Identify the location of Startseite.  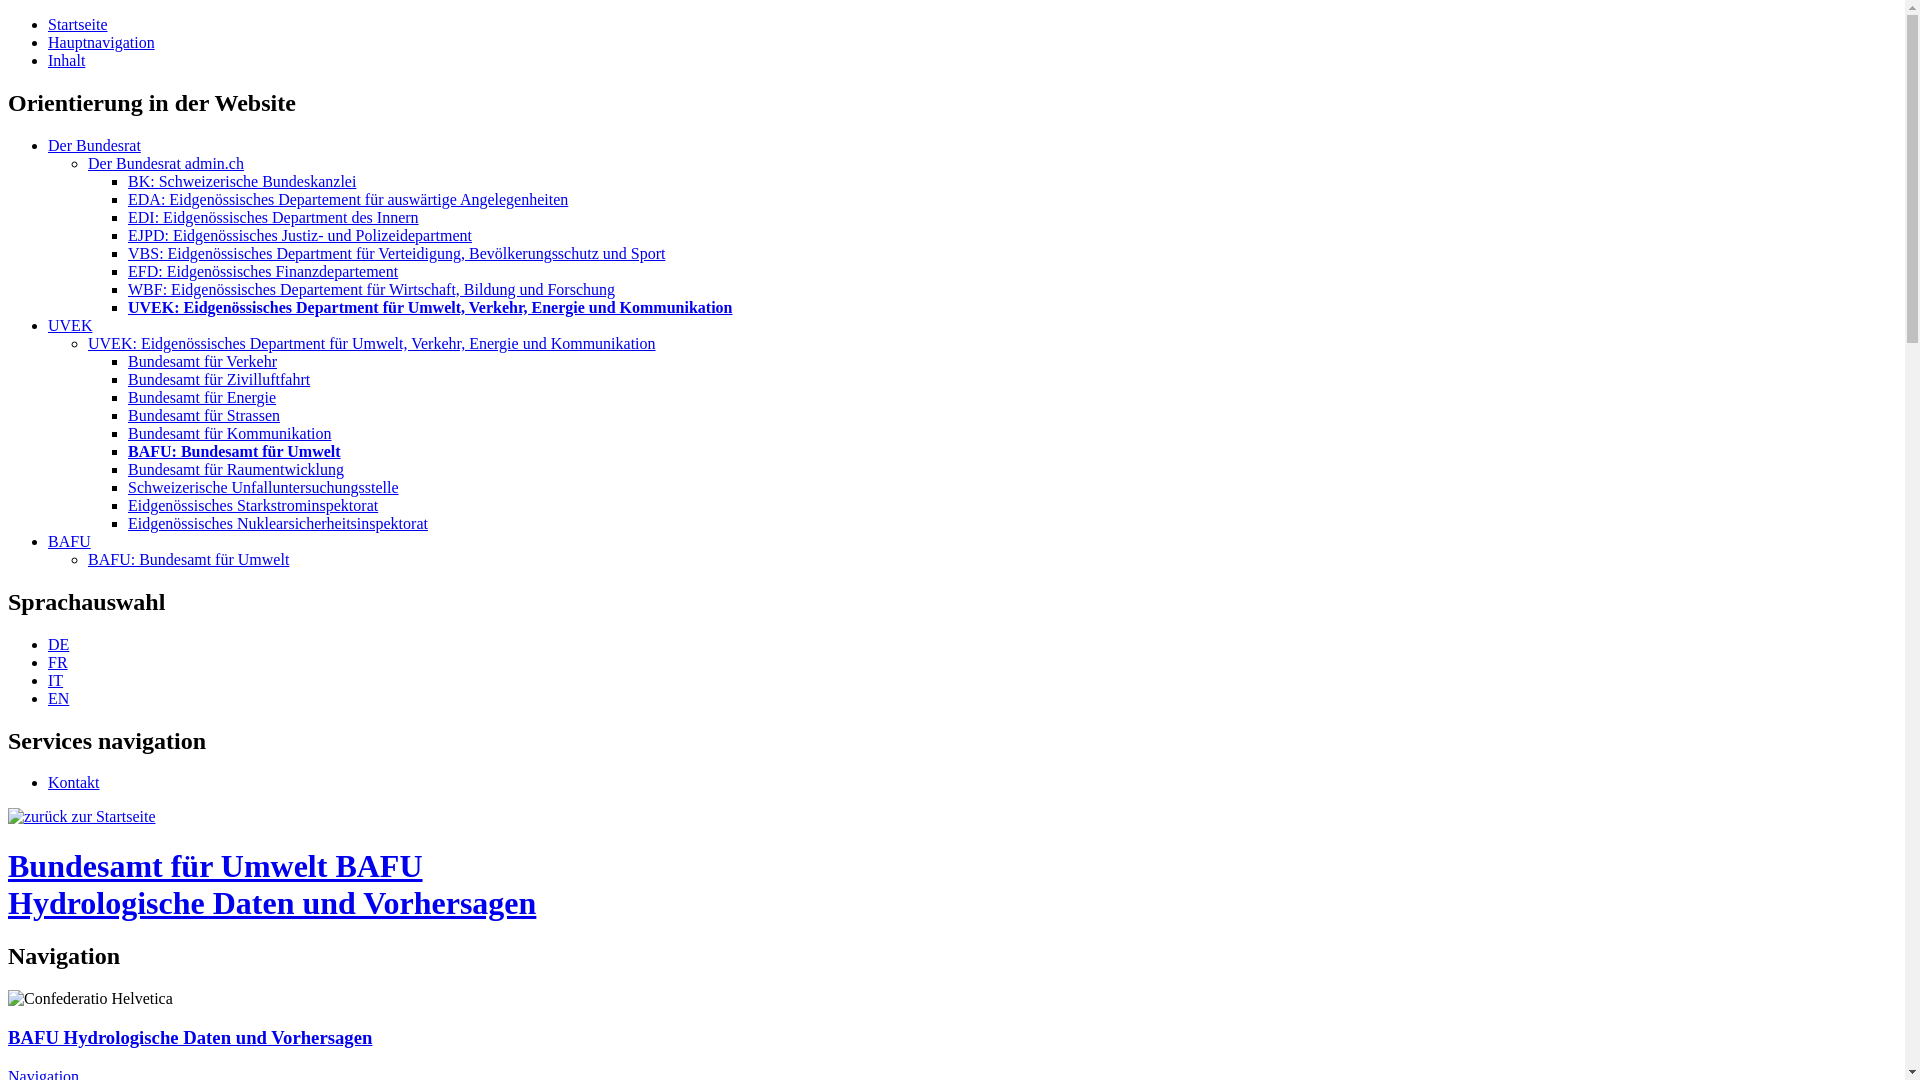
(78, 24).